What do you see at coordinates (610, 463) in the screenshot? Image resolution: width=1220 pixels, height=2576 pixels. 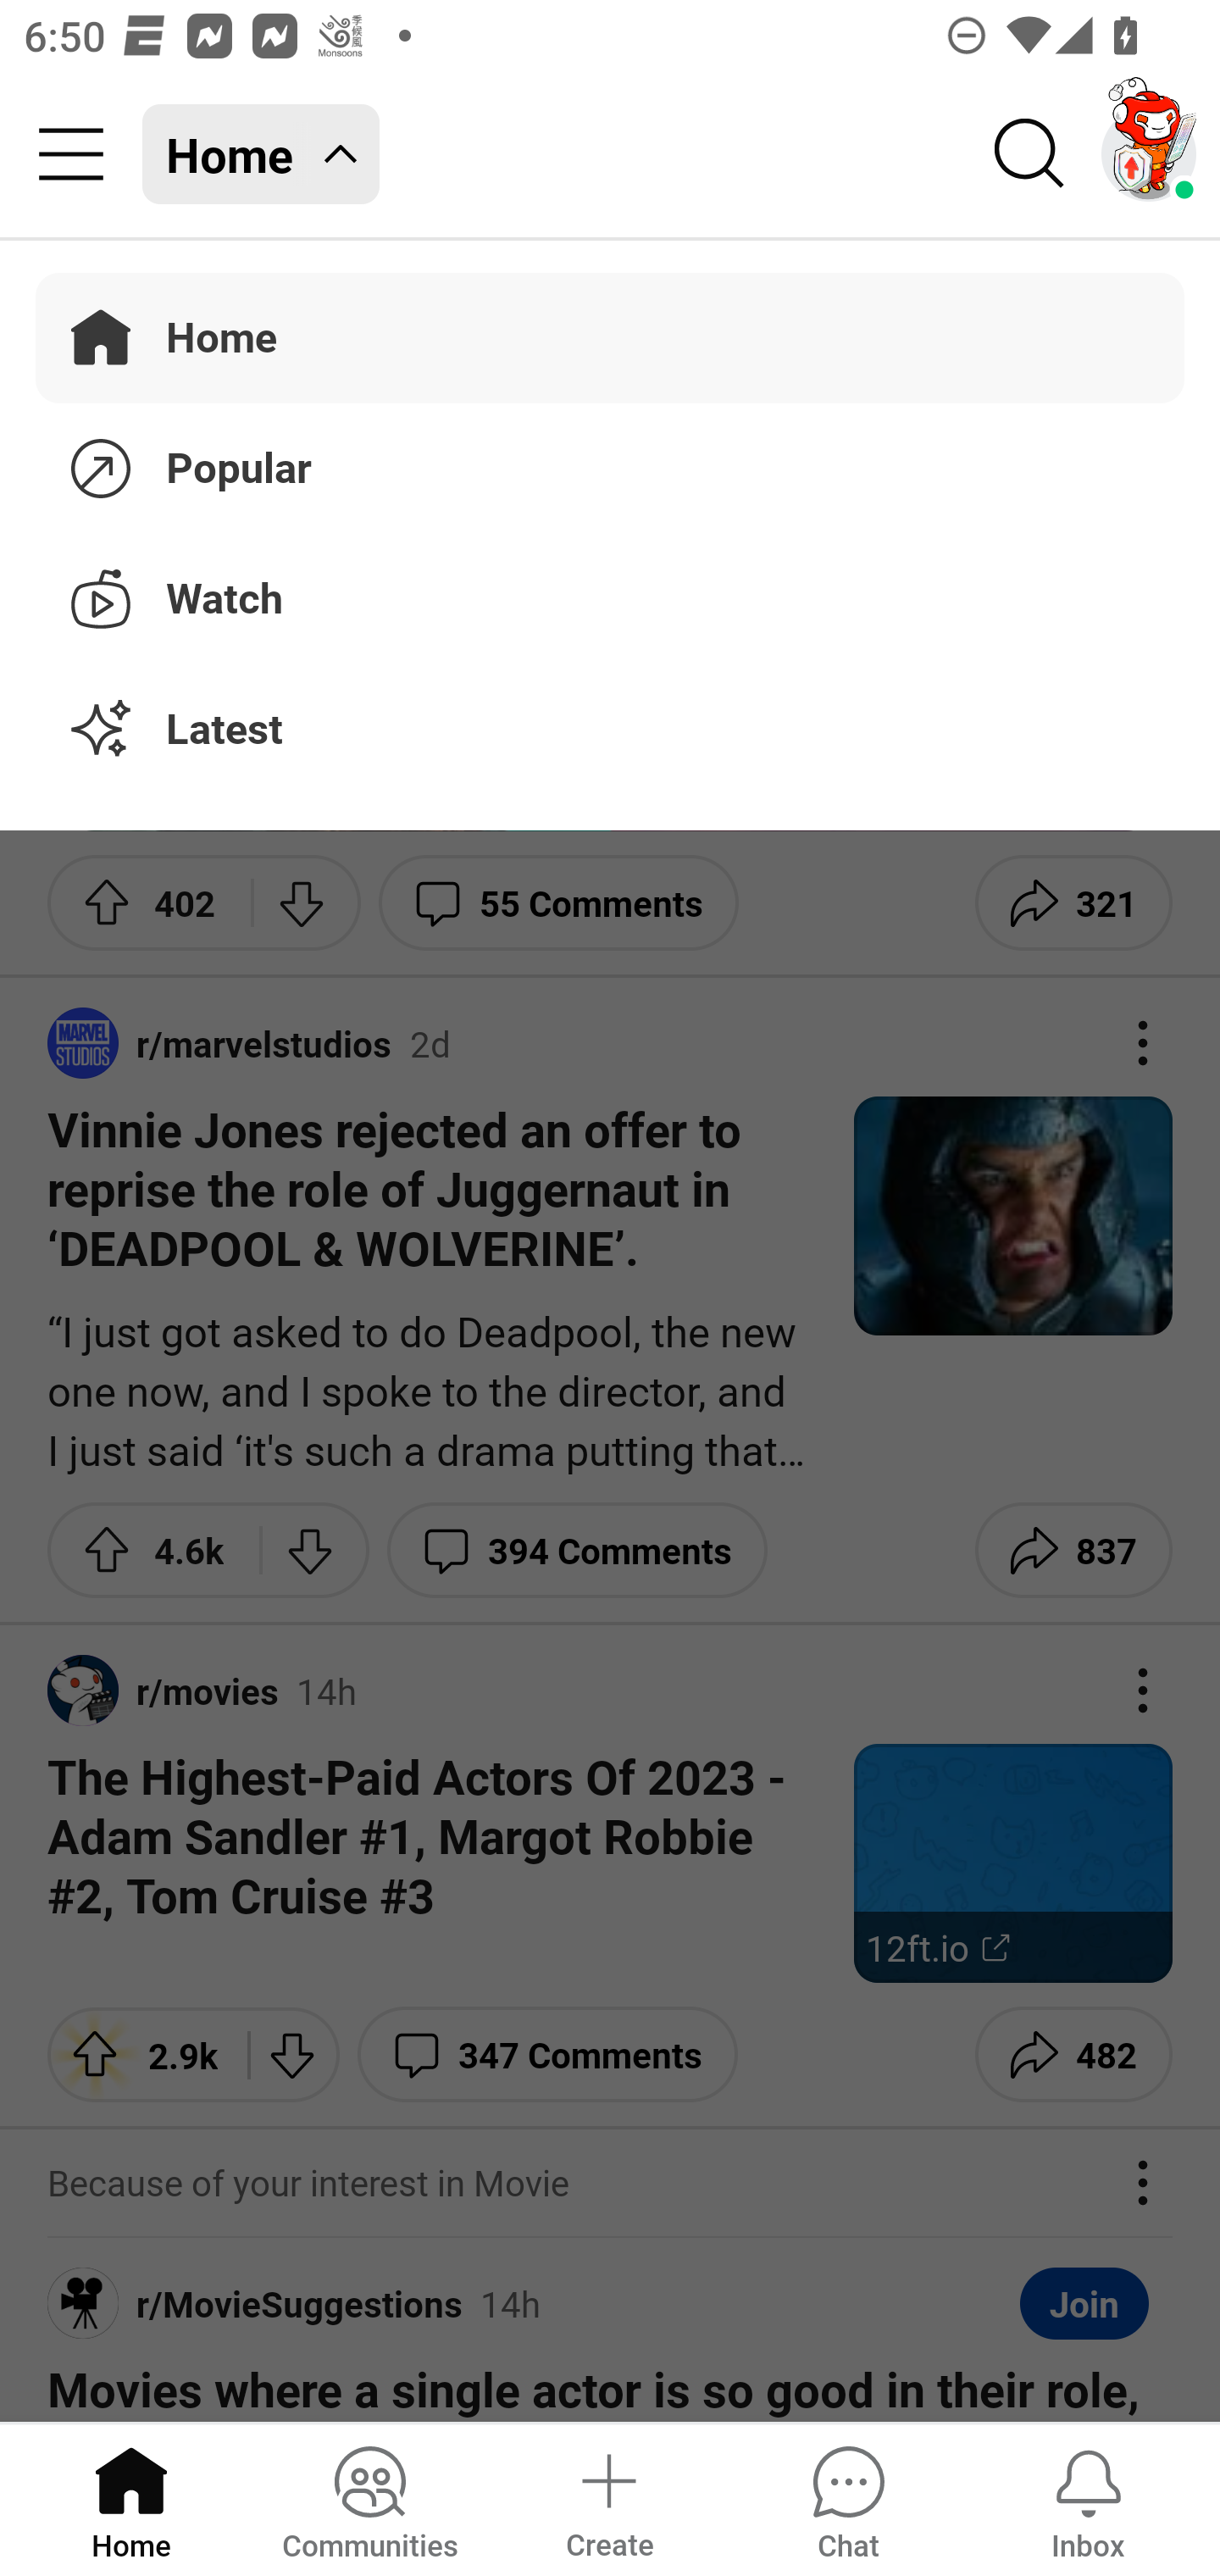 I see `Popular Popular feed` at bounding box center [610, 463].